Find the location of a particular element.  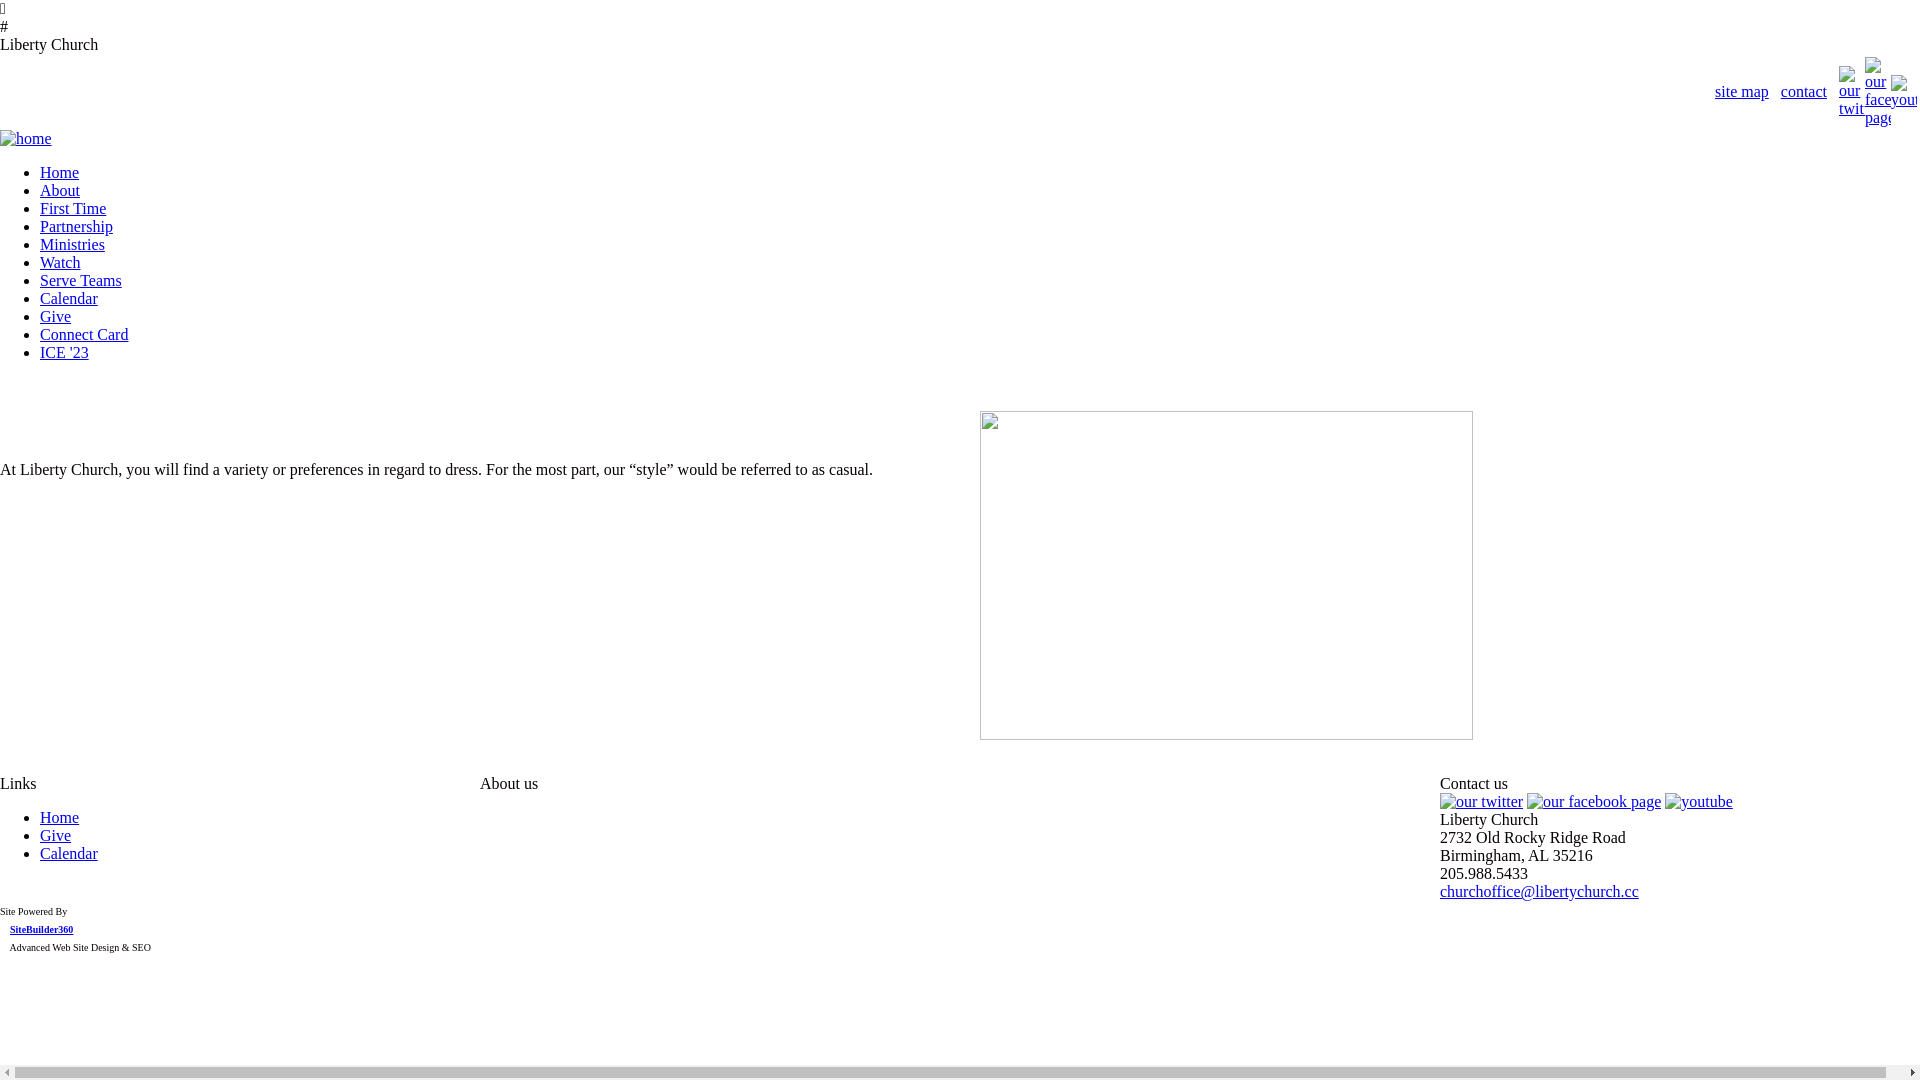

site map is located at coordinates (1742, 92).